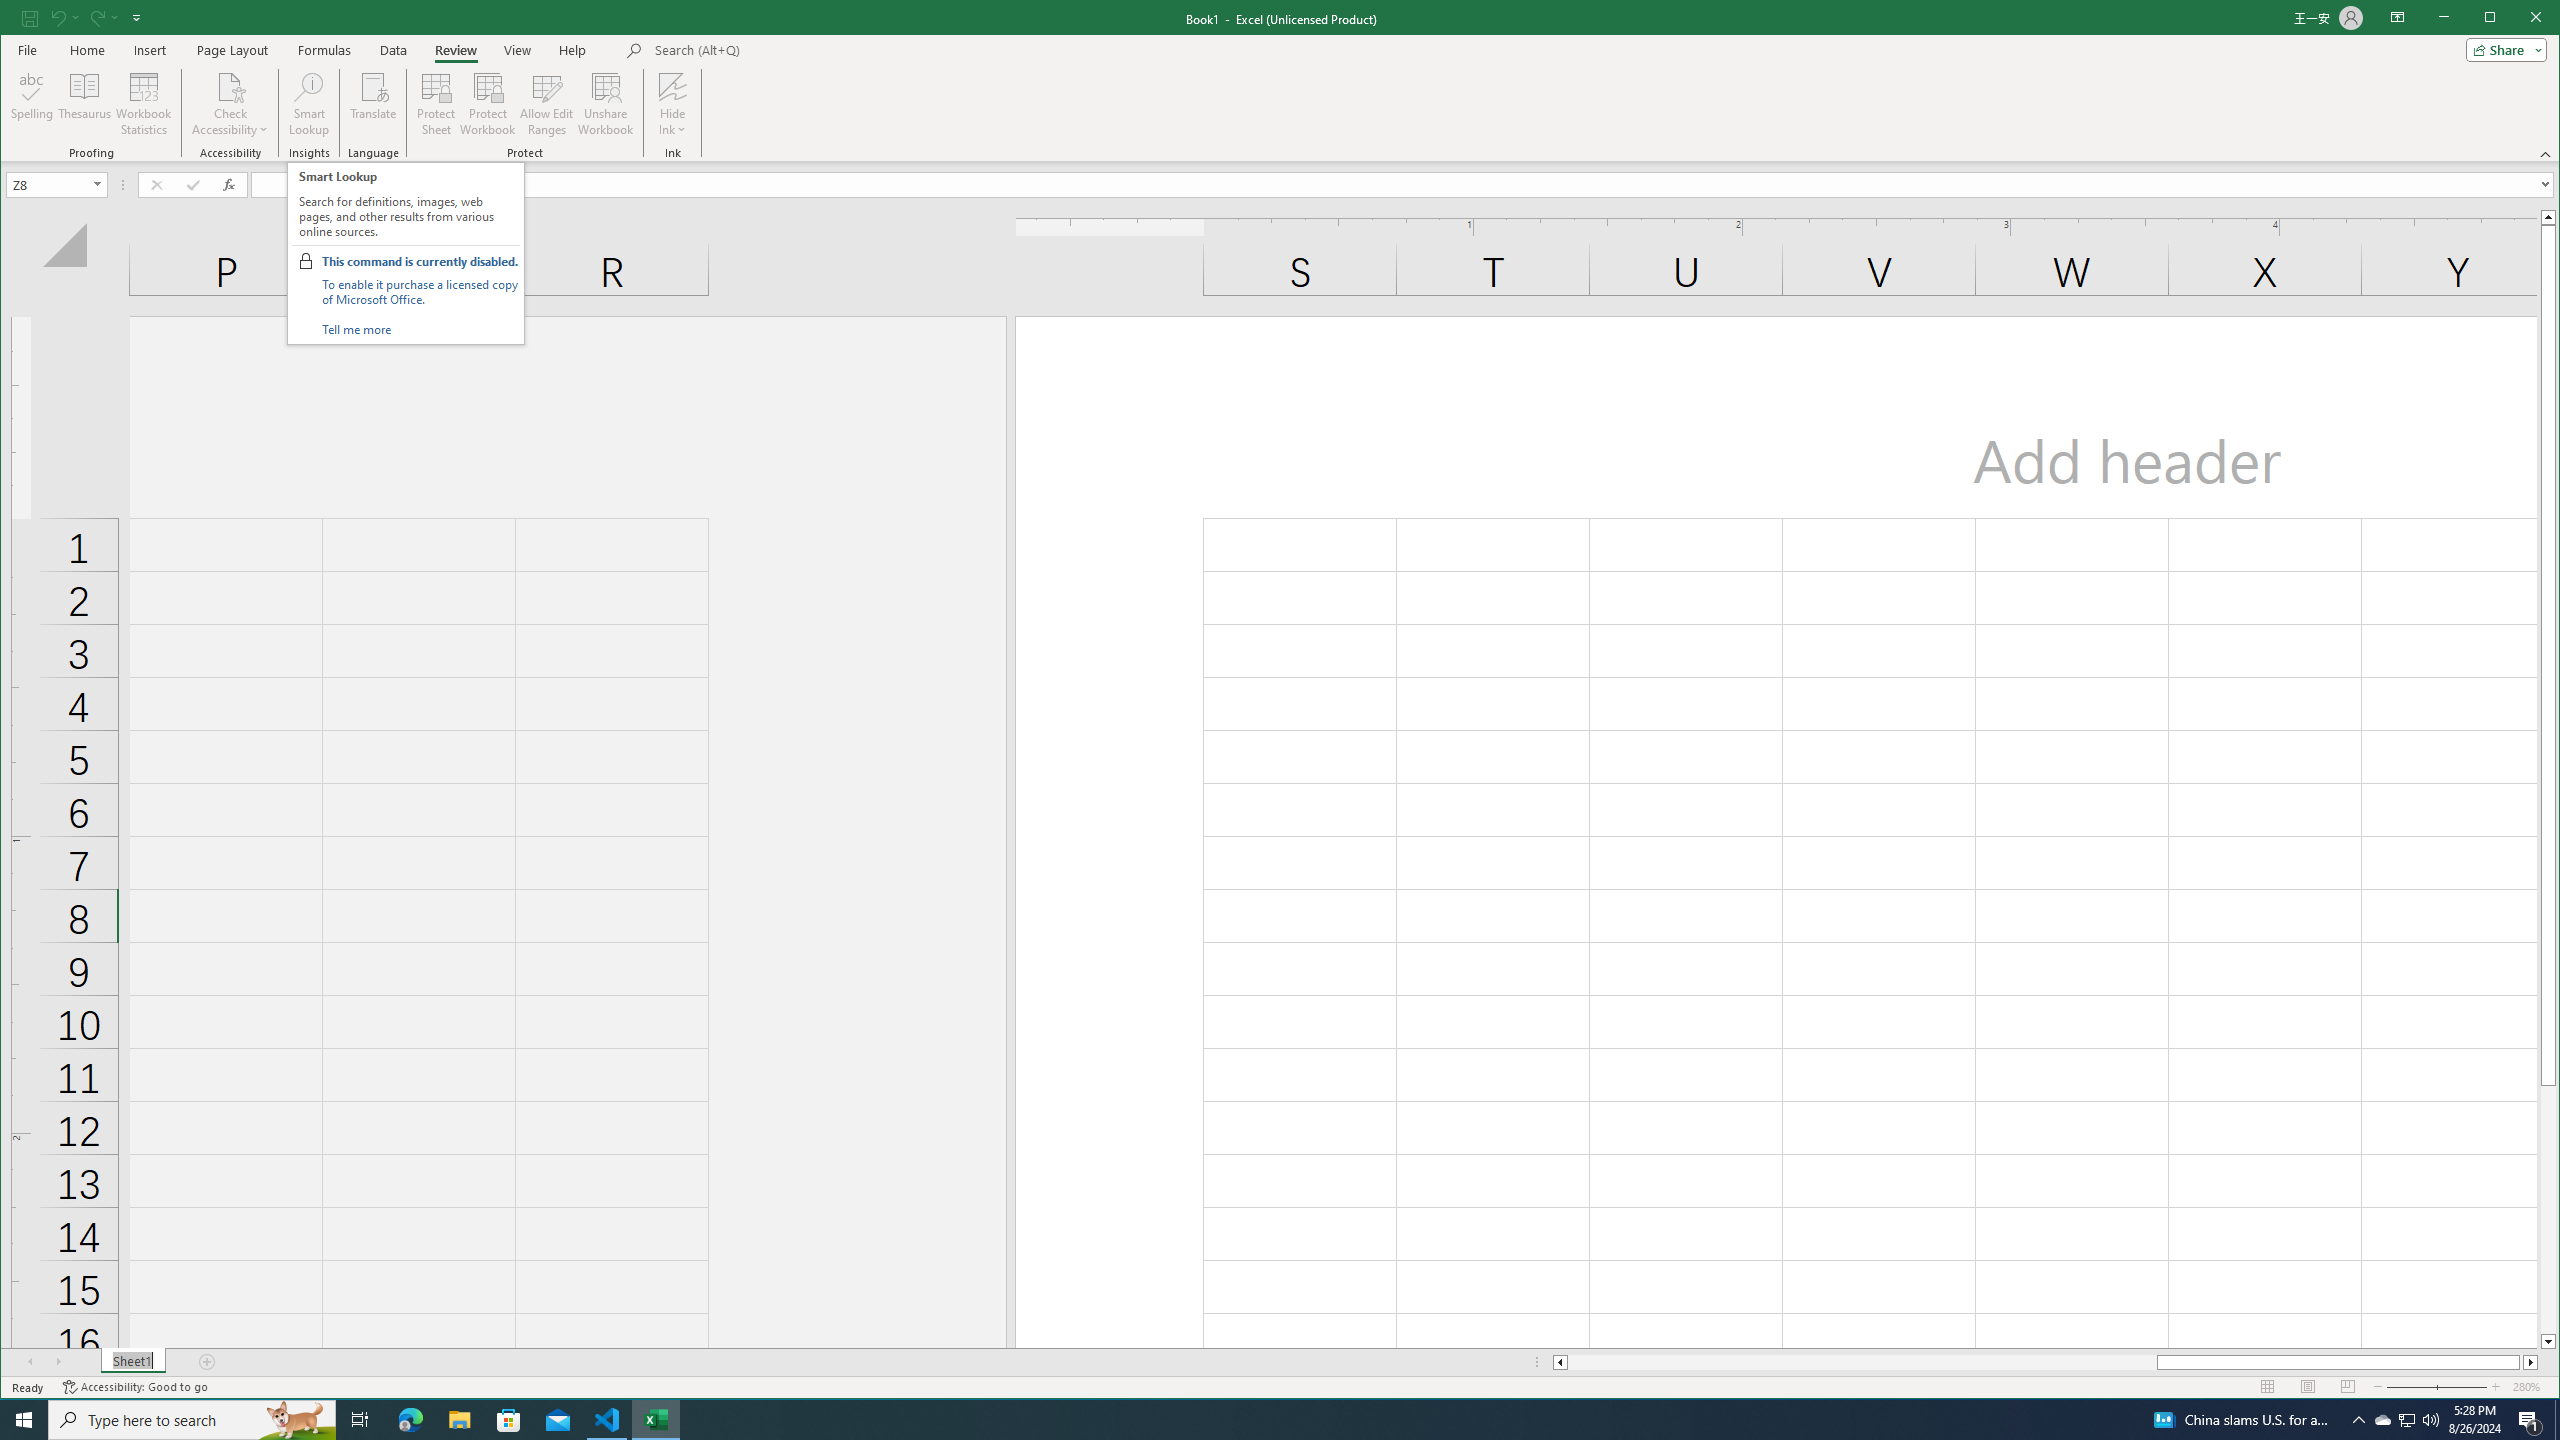  Describe the element at coordinates (605, 104) in the screenshot. I see `Unshare Workbook` at that location.